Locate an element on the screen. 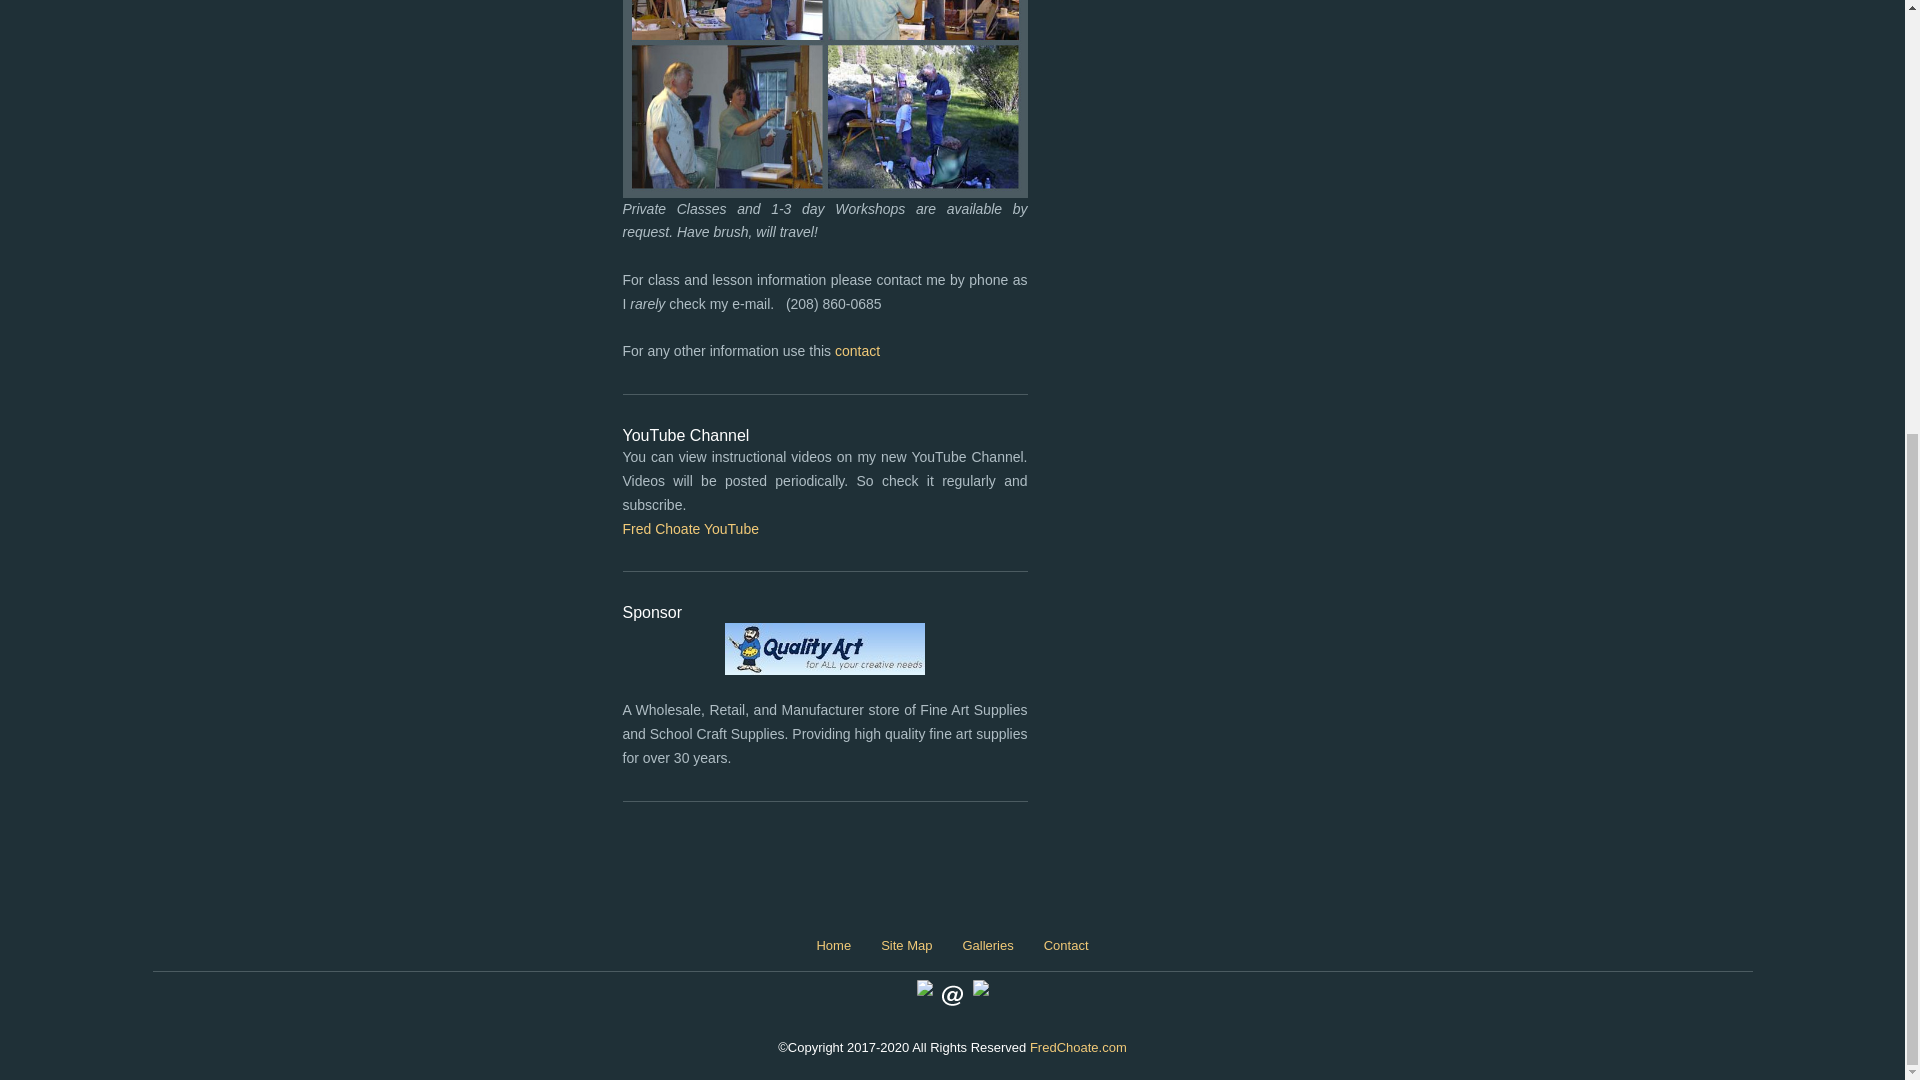 This screenshot has height=1080, width=1920. Fred Choate YouTube is located at coordinates (690, 528).